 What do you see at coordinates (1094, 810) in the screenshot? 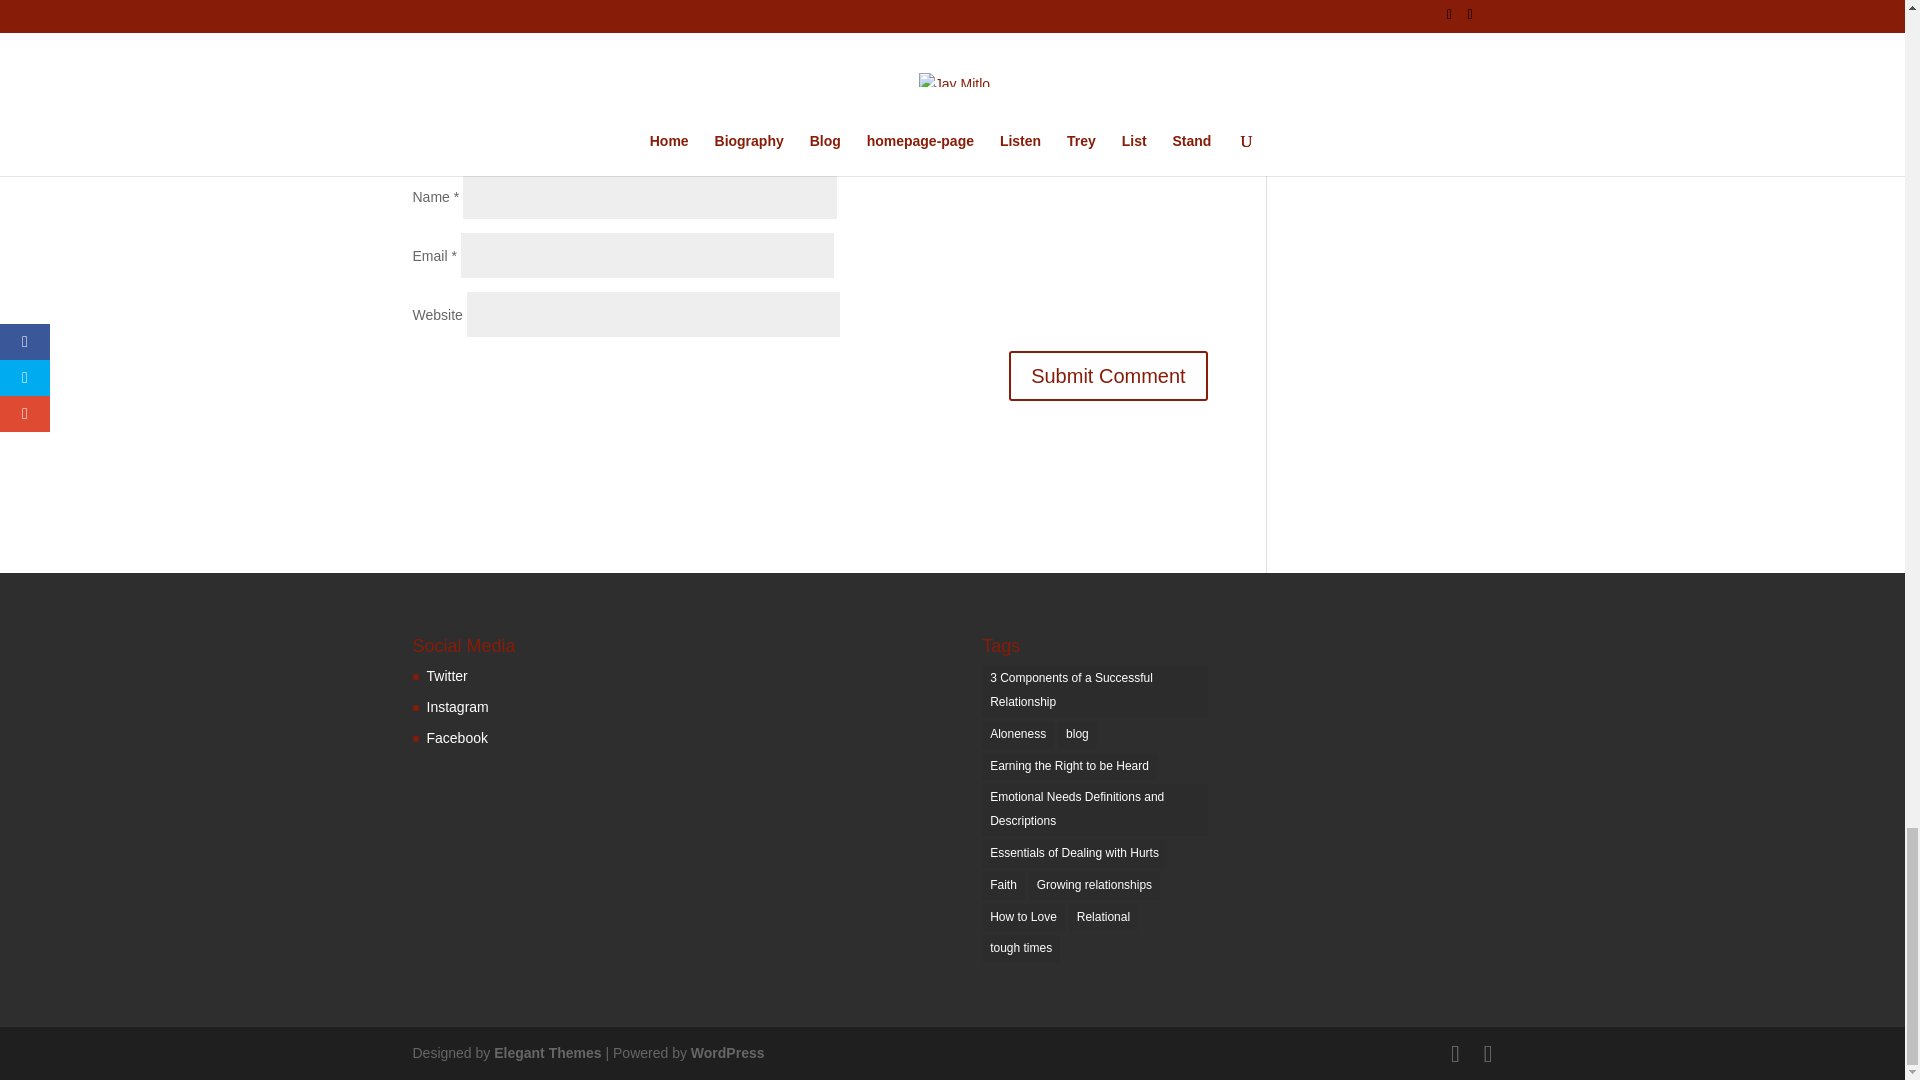
I see `Emotional Needs Definitions and Descriptions` at bounding box center [1094, 810].